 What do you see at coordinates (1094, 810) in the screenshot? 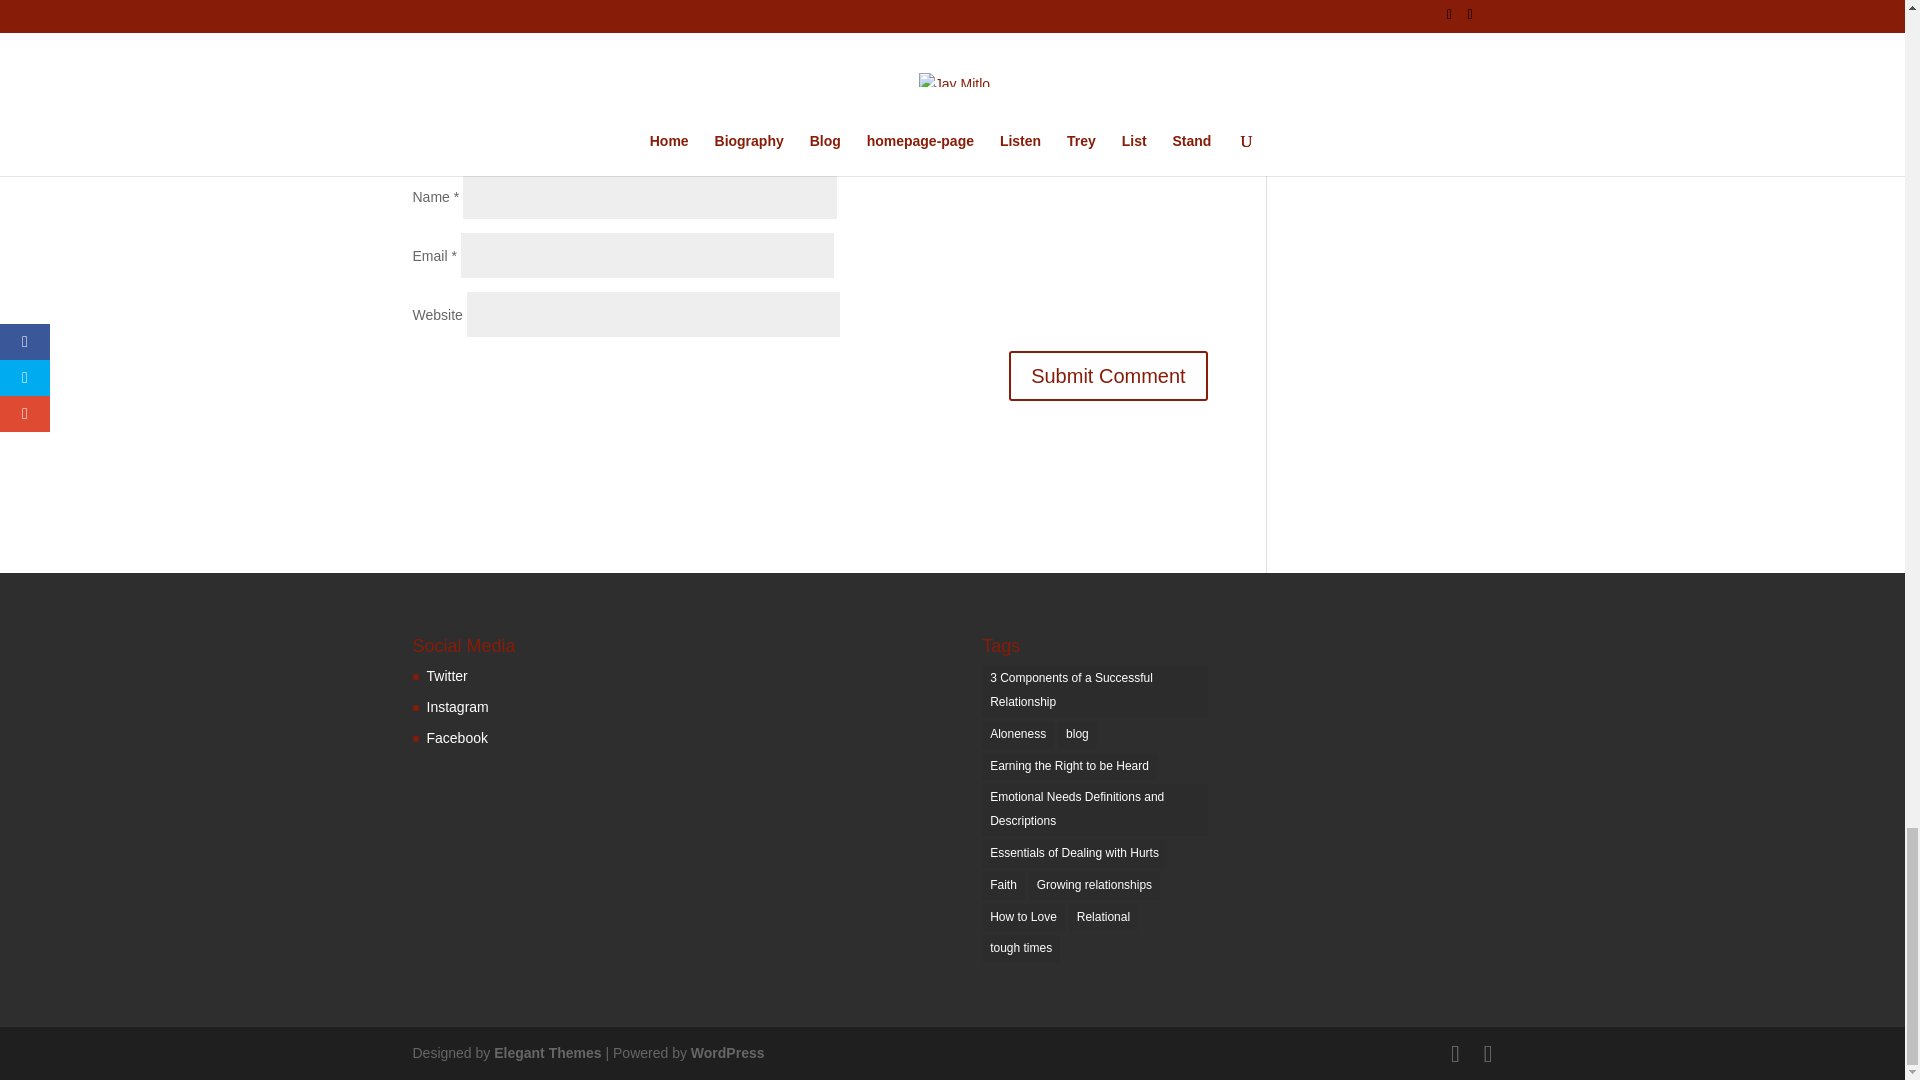
I see `Emotional Needs Definitions and Descriptions` at bounding box center [1094, 810].